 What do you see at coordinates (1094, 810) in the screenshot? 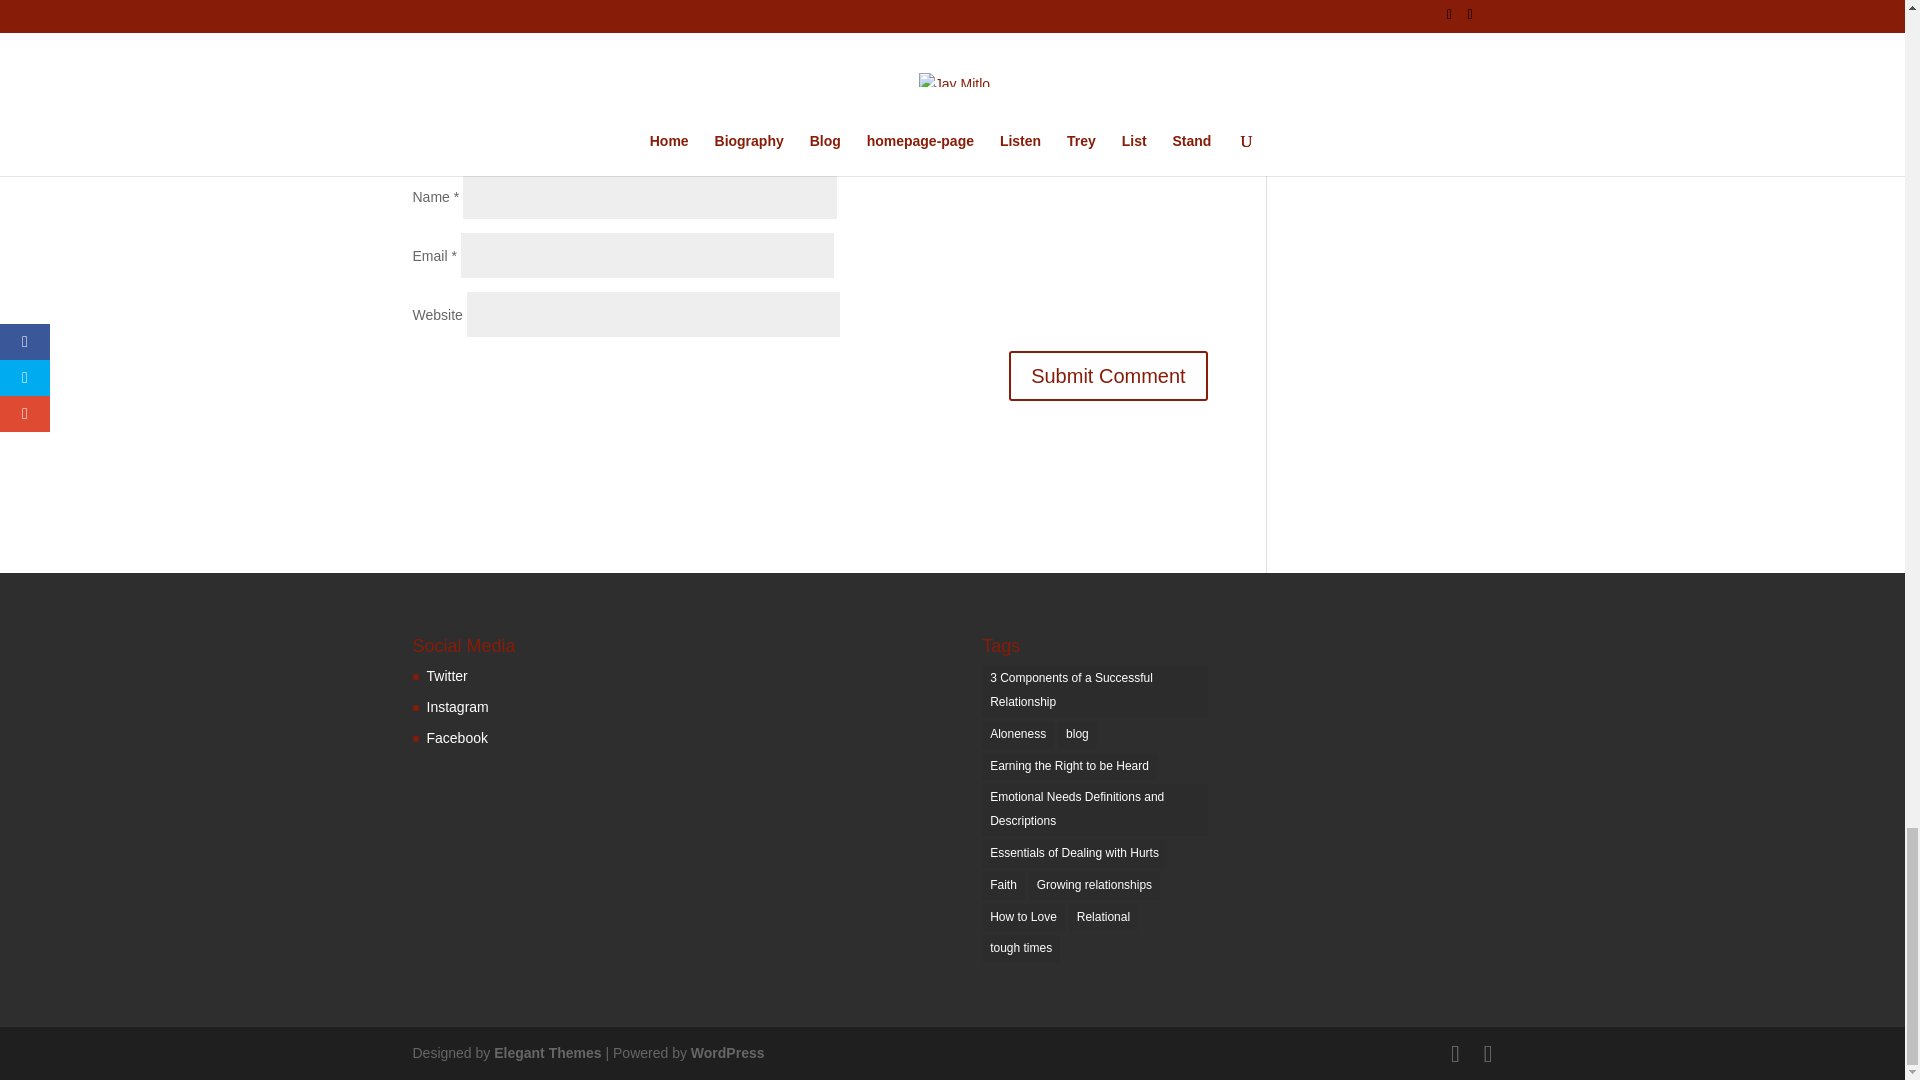
I see `Emotional Needs Definitions and Descriptions` at bounding box center [1094, 810].